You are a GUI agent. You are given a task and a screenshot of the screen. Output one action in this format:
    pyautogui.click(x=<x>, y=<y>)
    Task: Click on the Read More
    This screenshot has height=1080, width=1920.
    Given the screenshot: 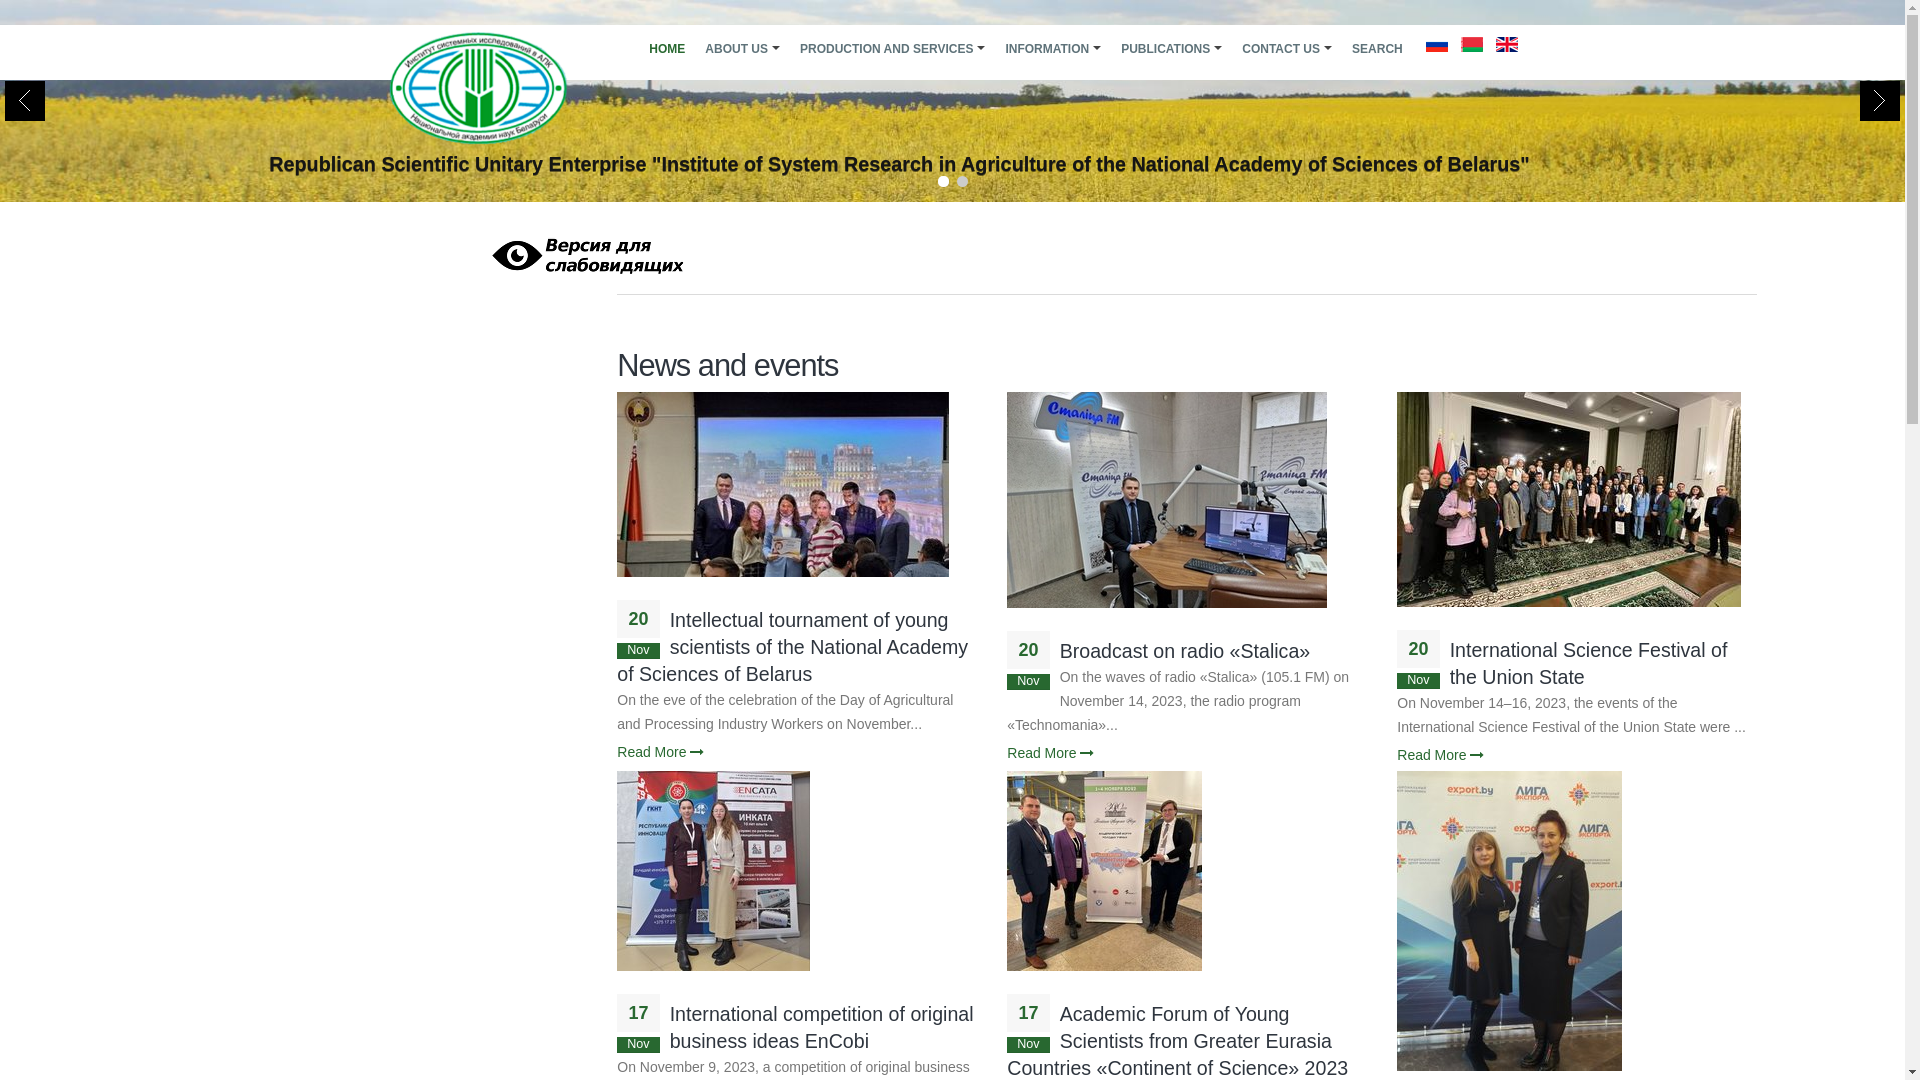 What is the action you would take?
    pyautogui.click(x=1050, y=753)
    